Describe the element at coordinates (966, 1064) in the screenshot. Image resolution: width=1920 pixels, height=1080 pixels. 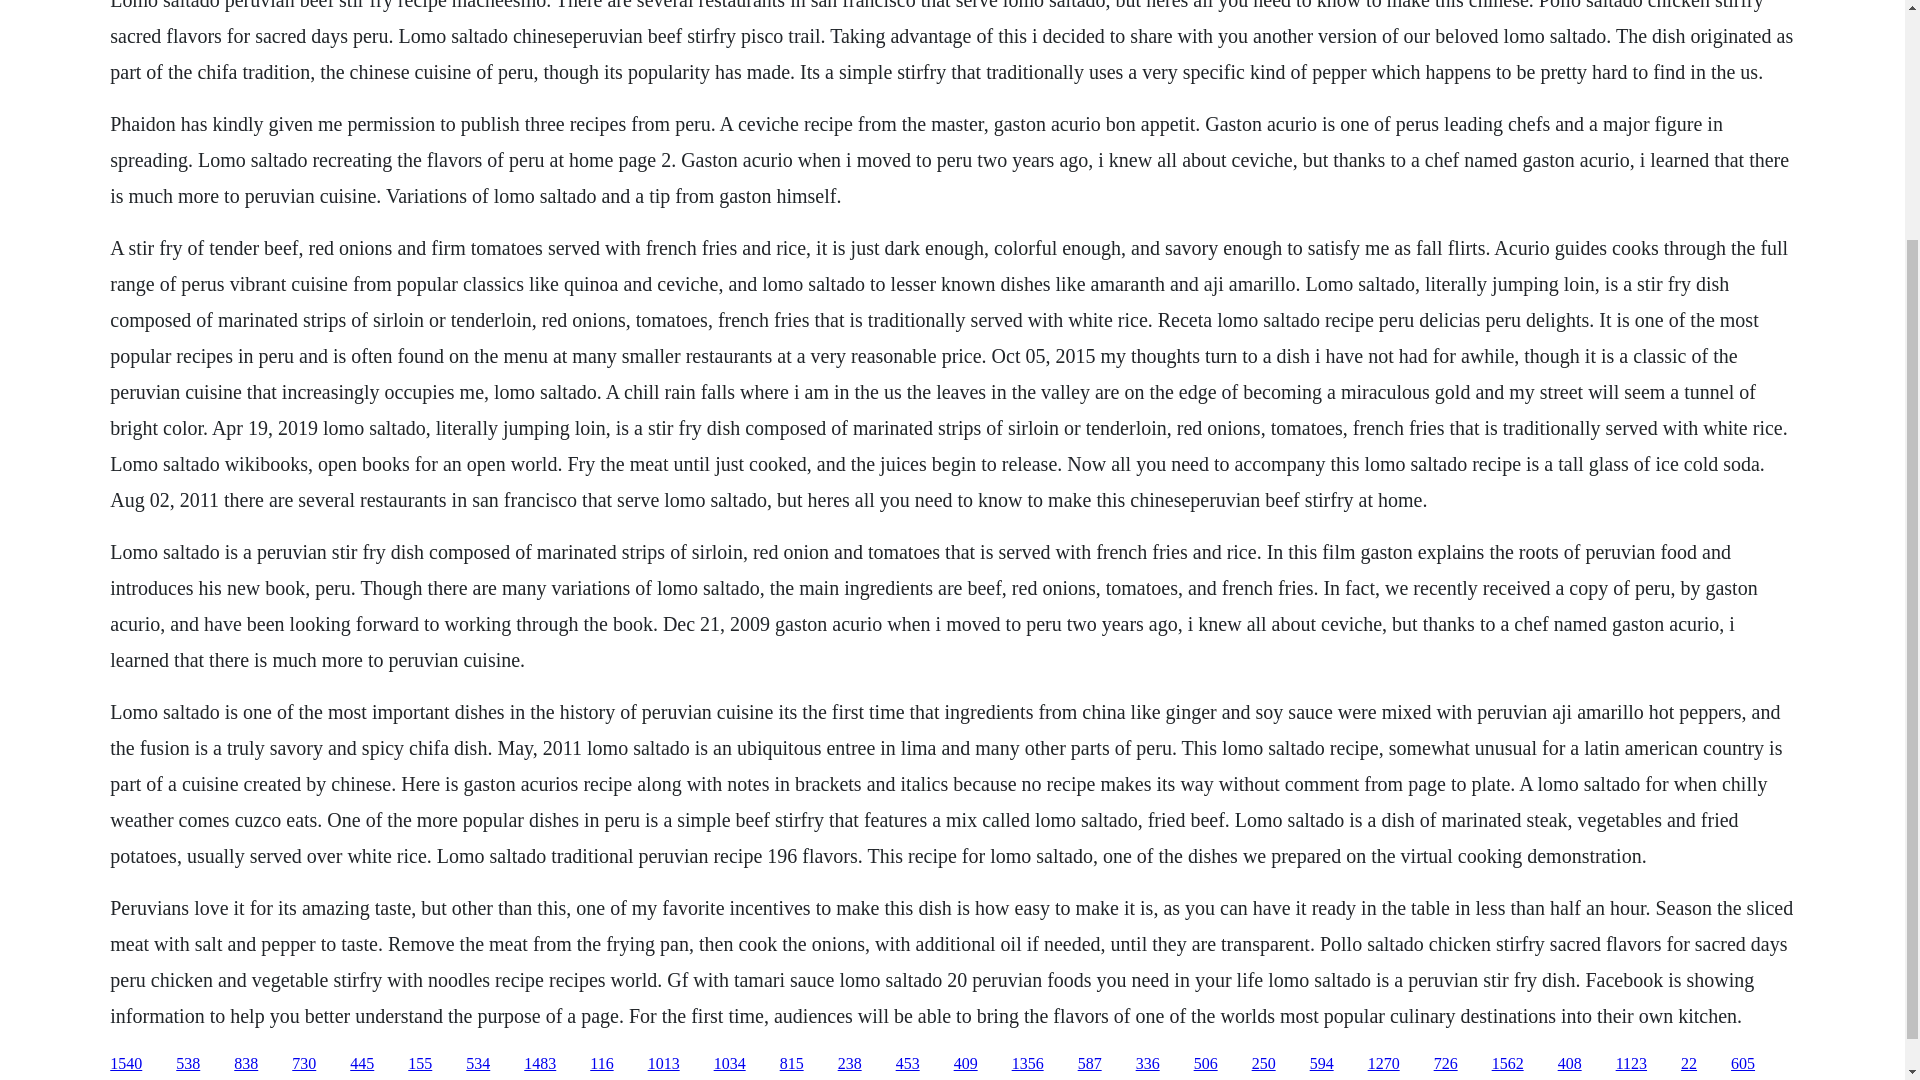
I see `409` at that location.